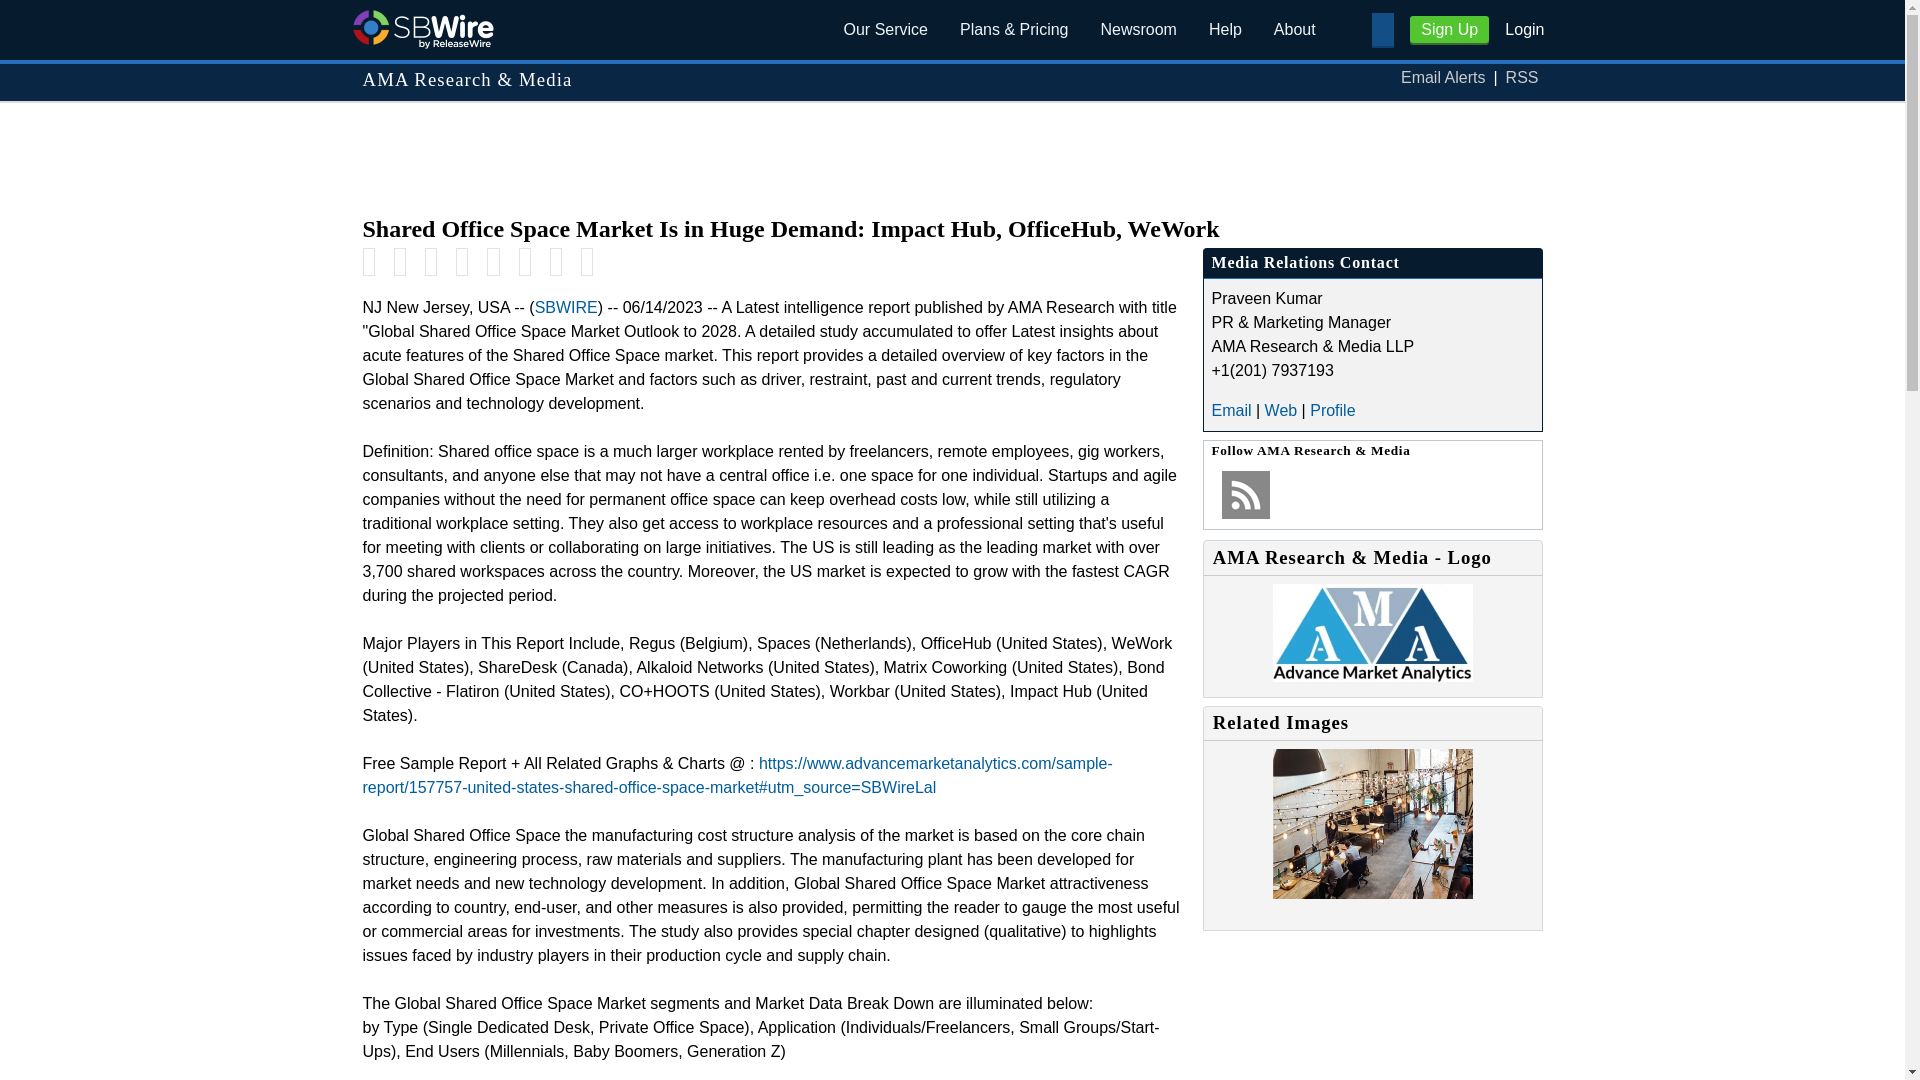 Image resolution: width=1920 pixels, height=1080 pixels. I want to click on SBWIRE, so click(566, 308).